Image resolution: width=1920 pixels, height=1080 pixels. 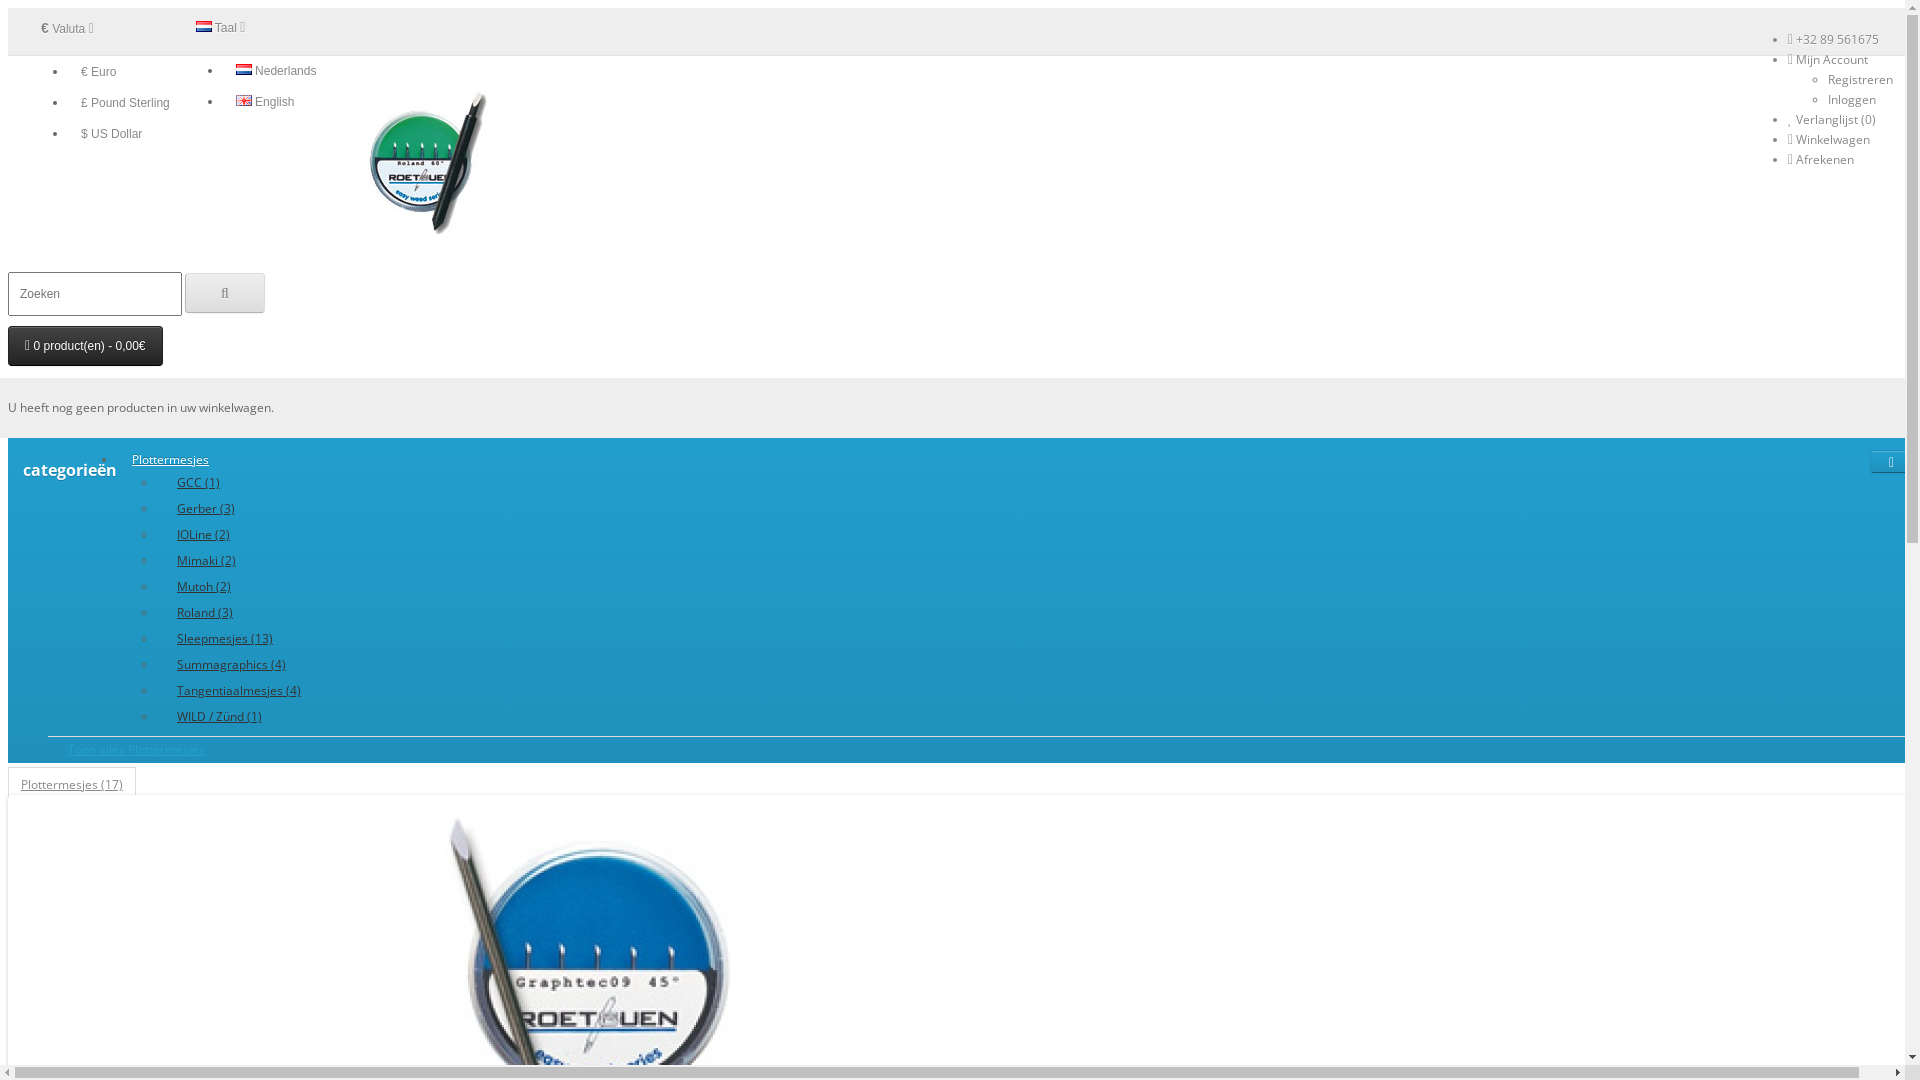 I want to click on English, so click(x=266, y=102).